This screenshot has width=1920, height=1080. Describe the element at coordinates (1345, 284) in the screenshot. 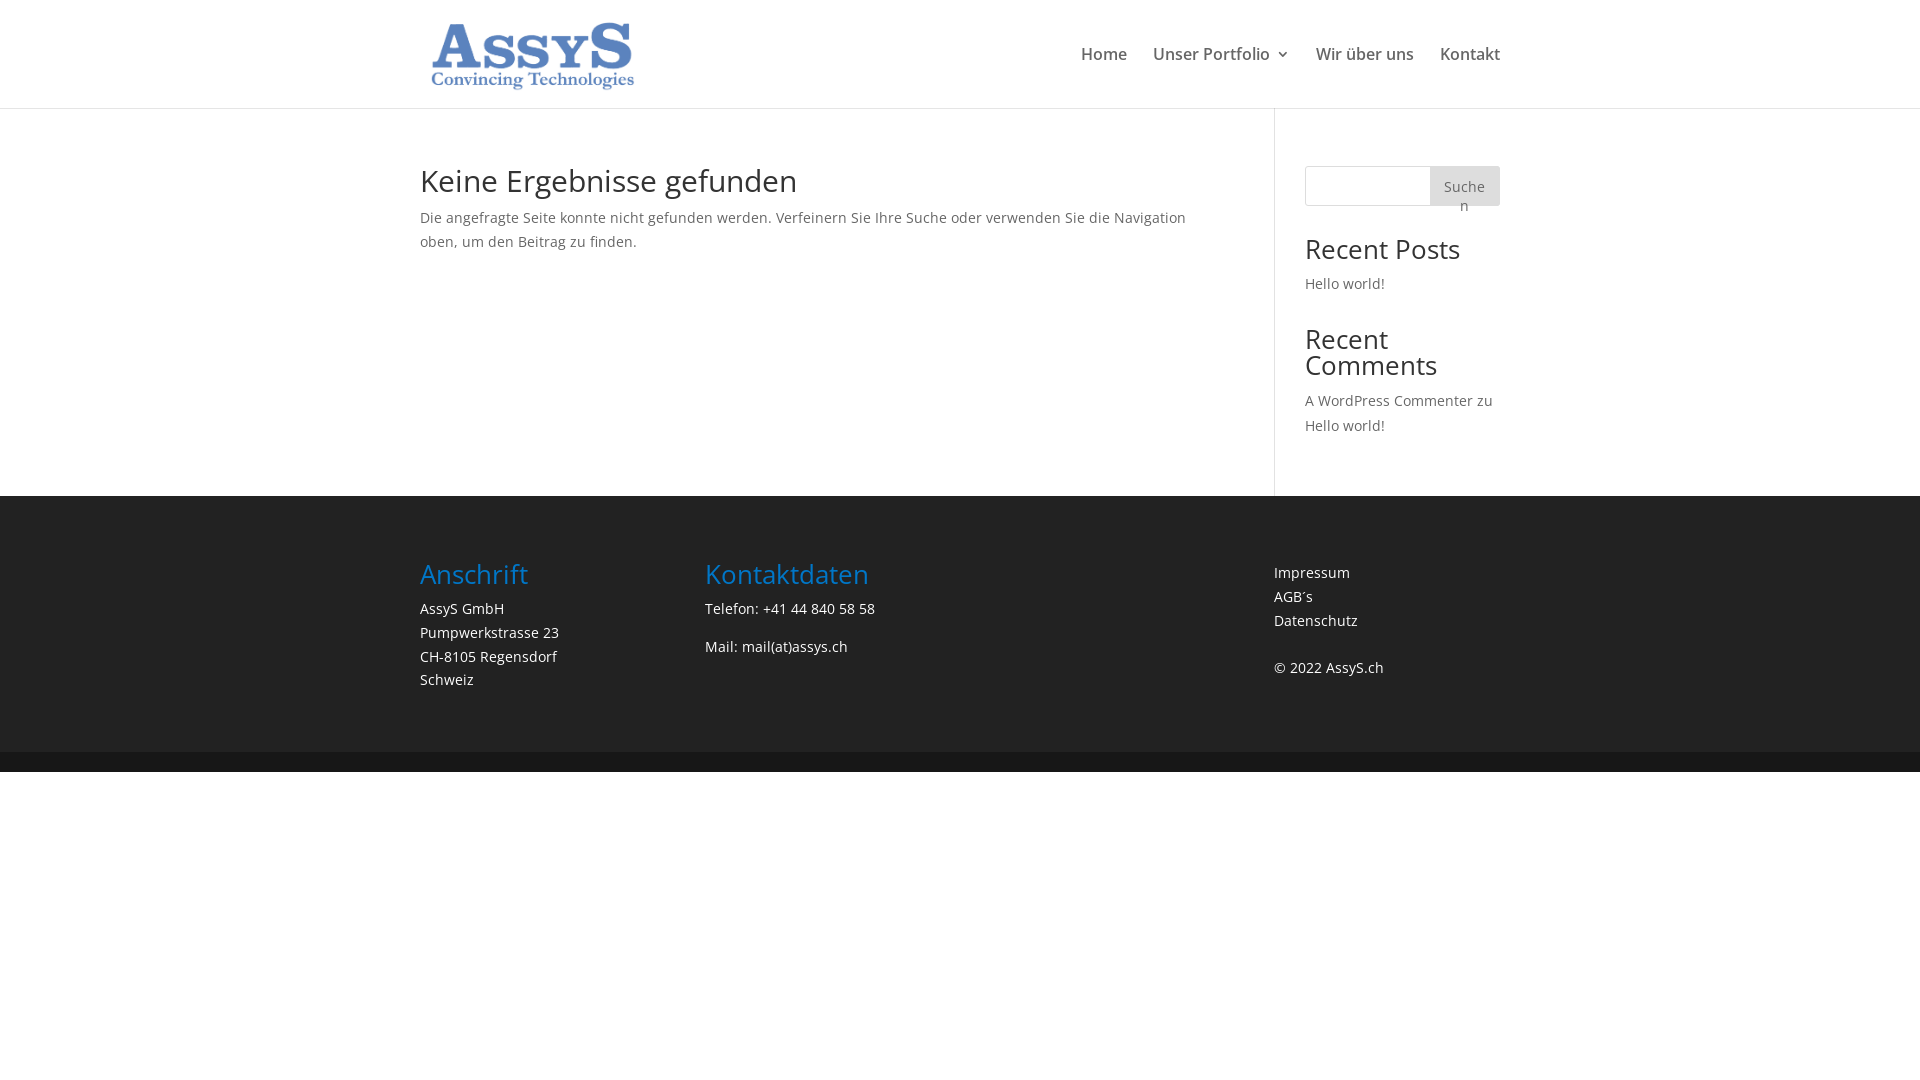

I see `Hello world!` at that location.